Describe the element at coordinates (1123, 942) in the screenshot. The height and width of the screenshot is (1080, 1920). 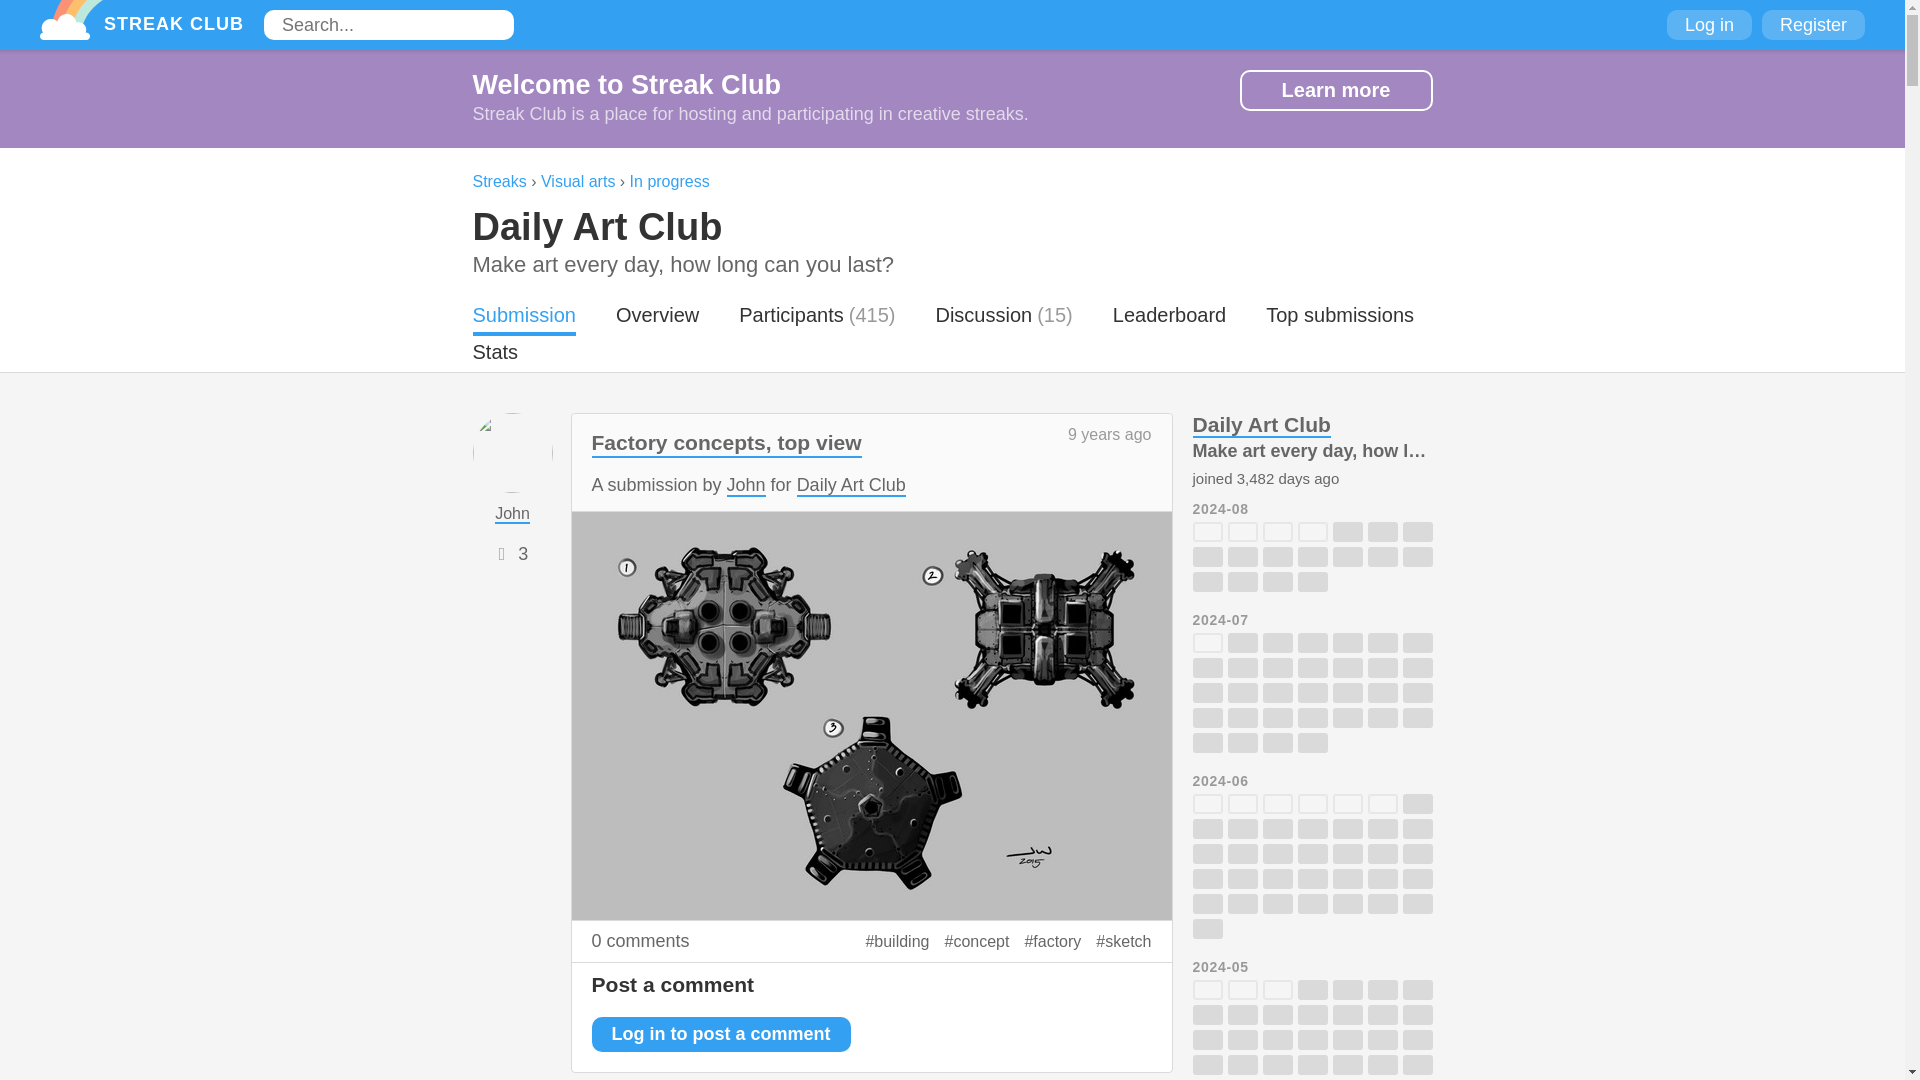
I see `sketch` at that location.